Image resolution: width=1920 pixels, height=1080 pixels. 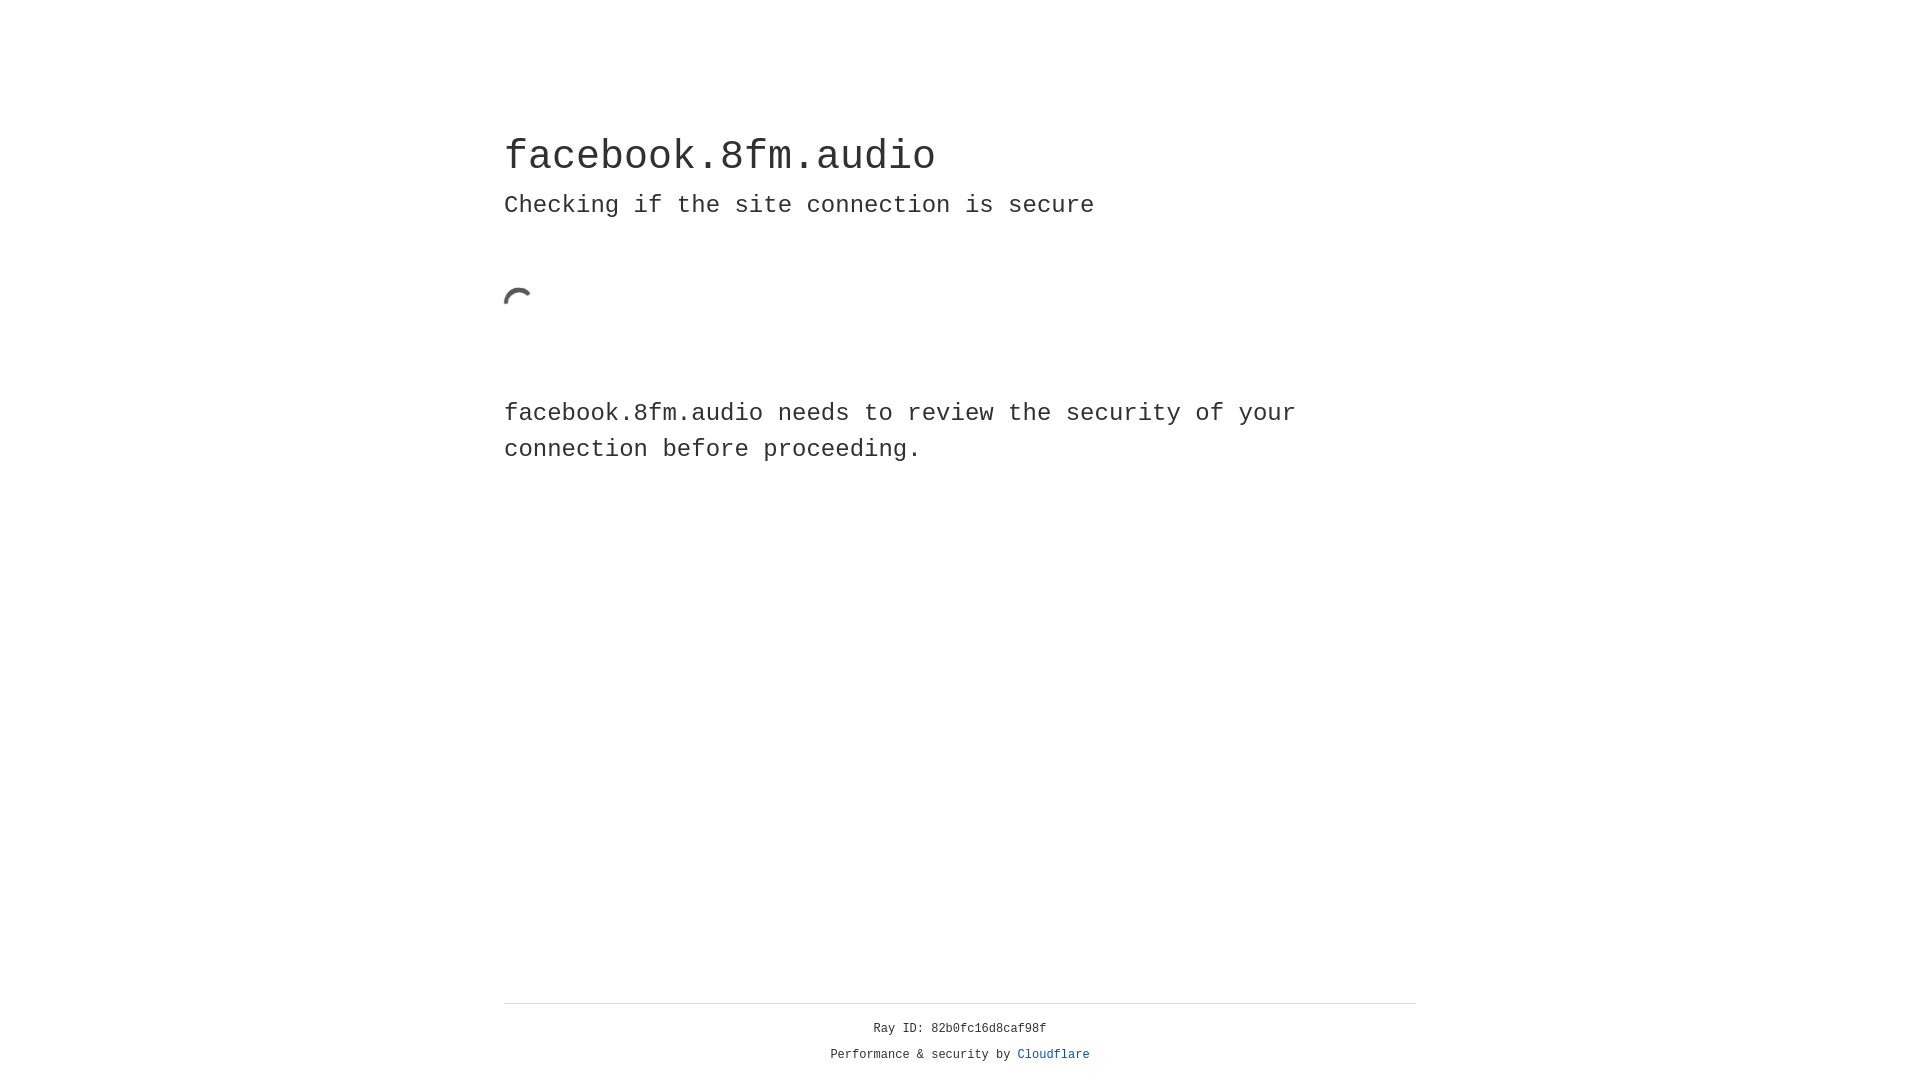 What do you see at coordinates (1054, 1055) in the screenshot?
I see `Cloudflare` at bounding box center [1054, 1055].